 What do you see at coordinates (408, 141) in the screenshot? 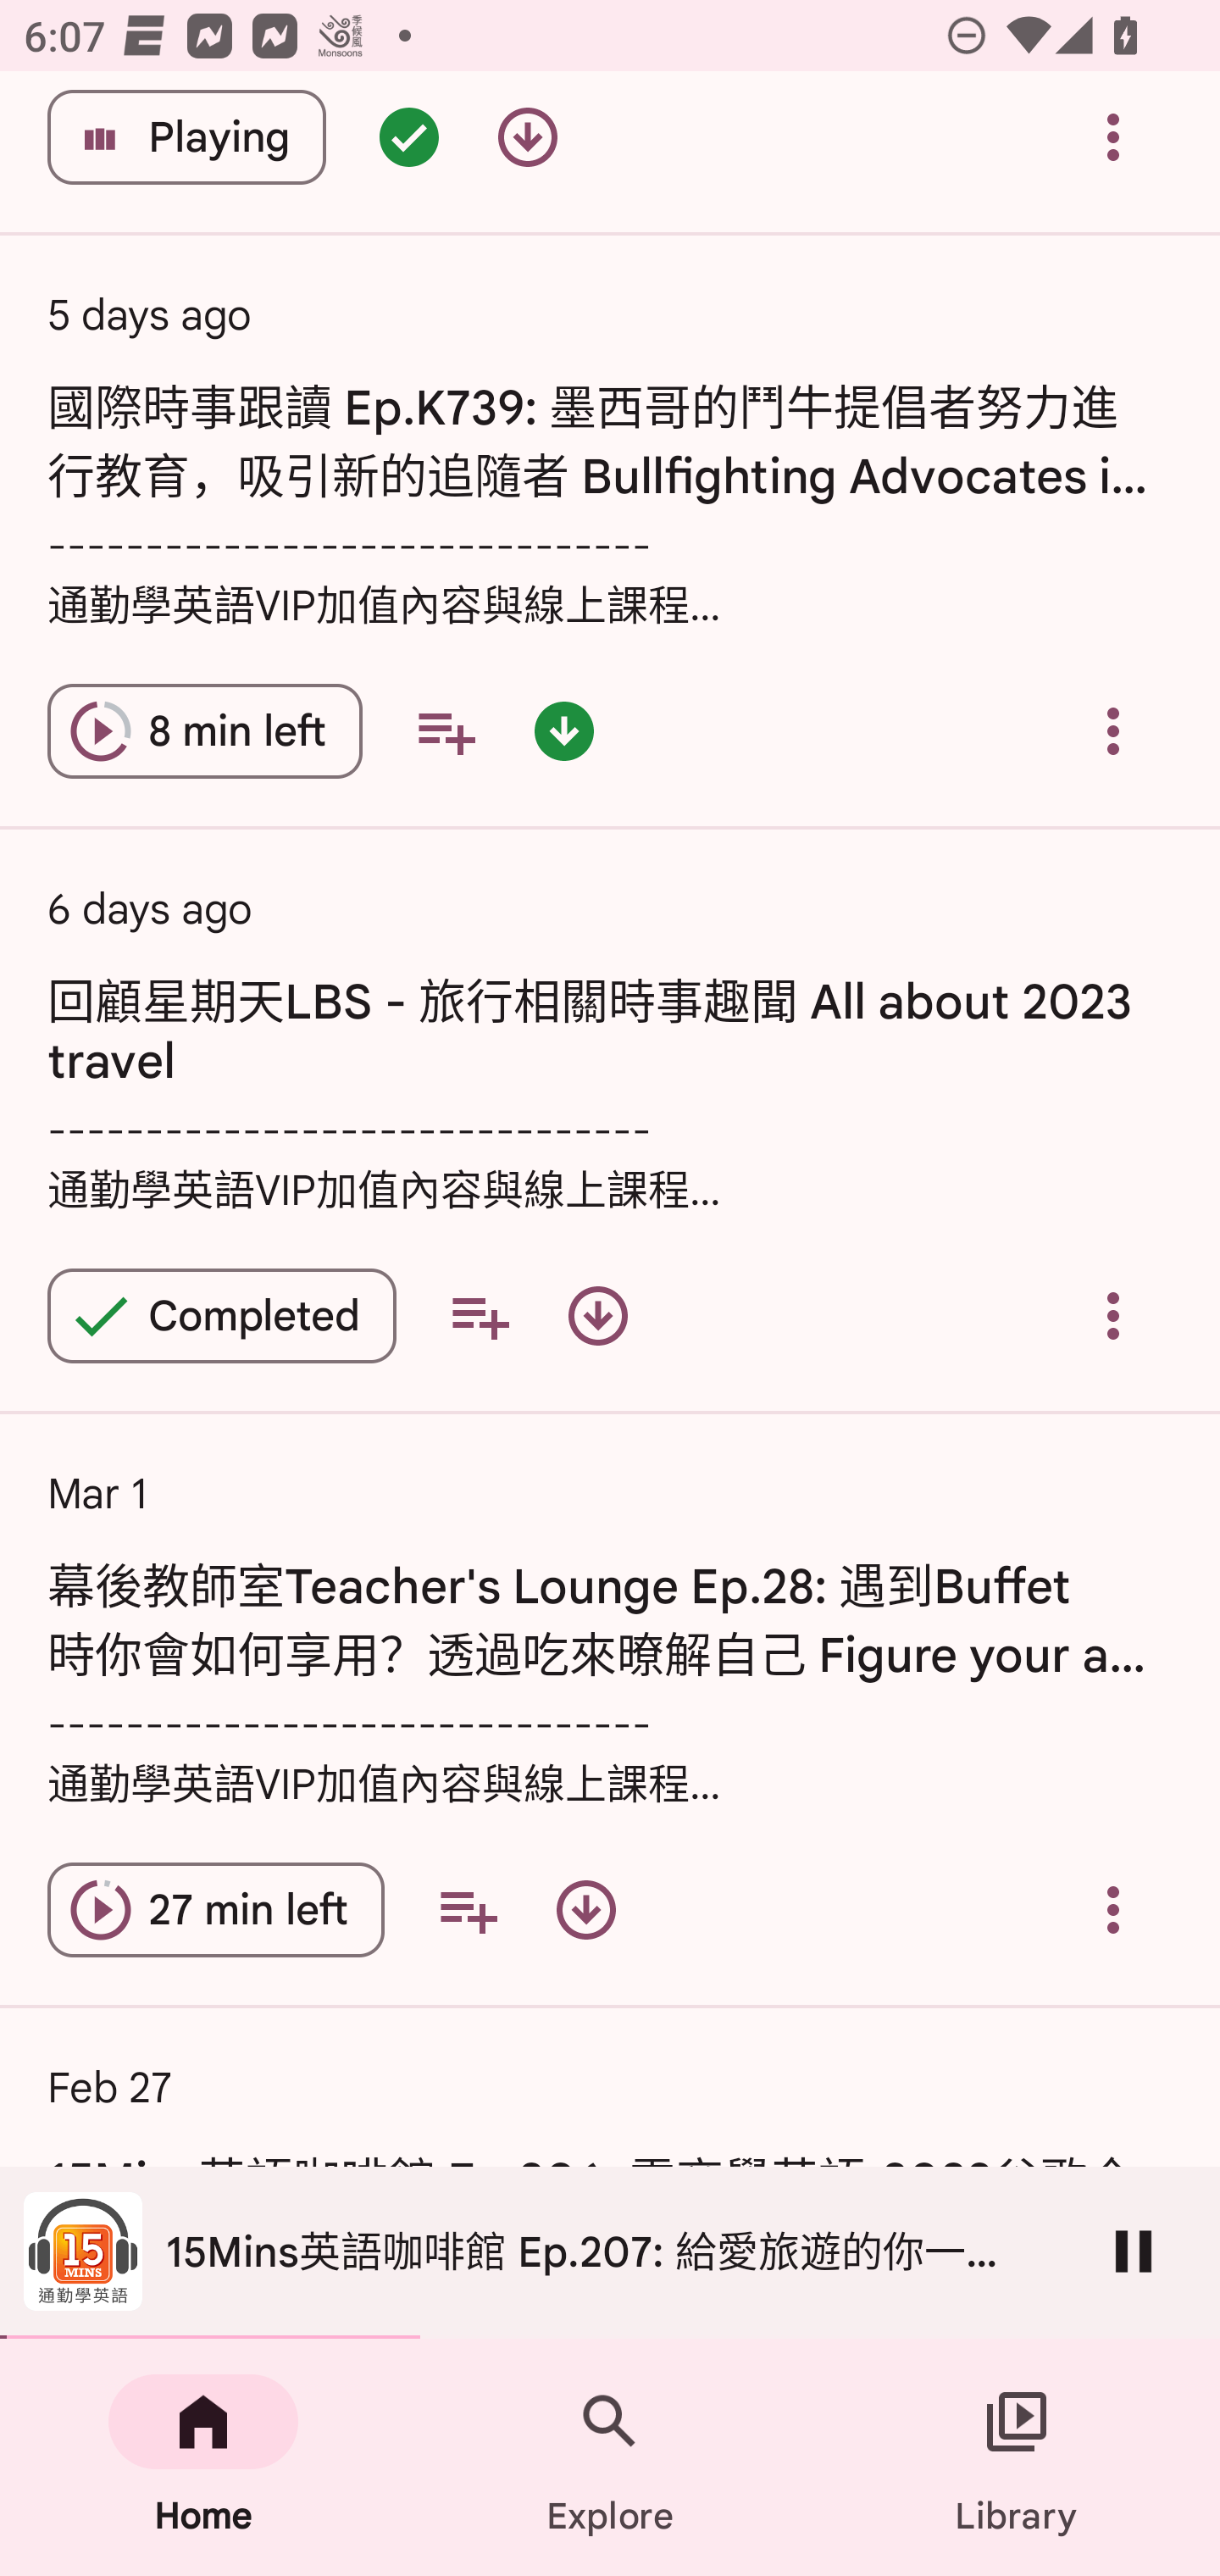
I see `Episode queued - double tap for options` at bounding box center [408, 141].